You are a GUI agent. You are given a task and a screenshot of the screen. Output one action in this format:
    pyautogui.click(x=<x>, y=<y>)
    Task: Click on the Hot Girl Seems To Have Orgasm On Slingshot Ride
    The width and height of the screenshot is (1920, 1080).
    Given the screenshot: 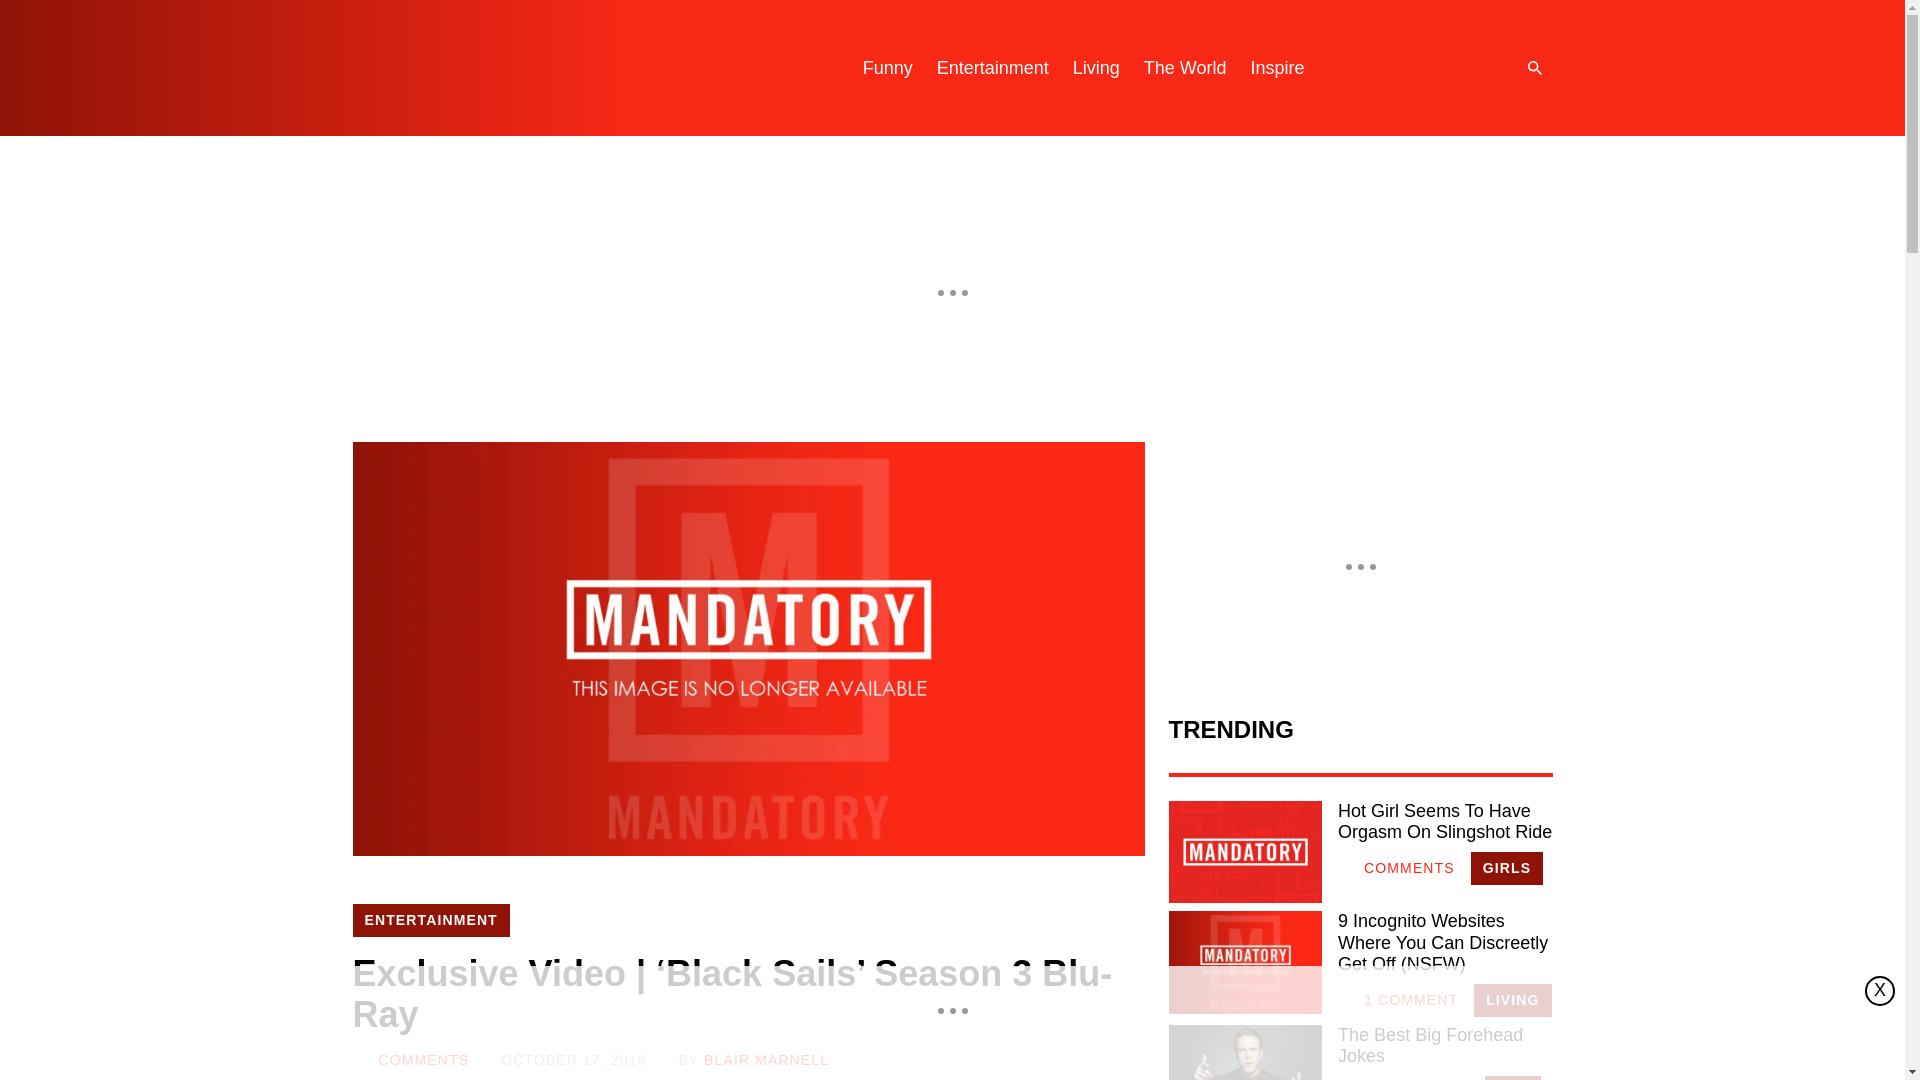 What is the action you would take?
    pyautogui.click(x=1444, y=822)
    